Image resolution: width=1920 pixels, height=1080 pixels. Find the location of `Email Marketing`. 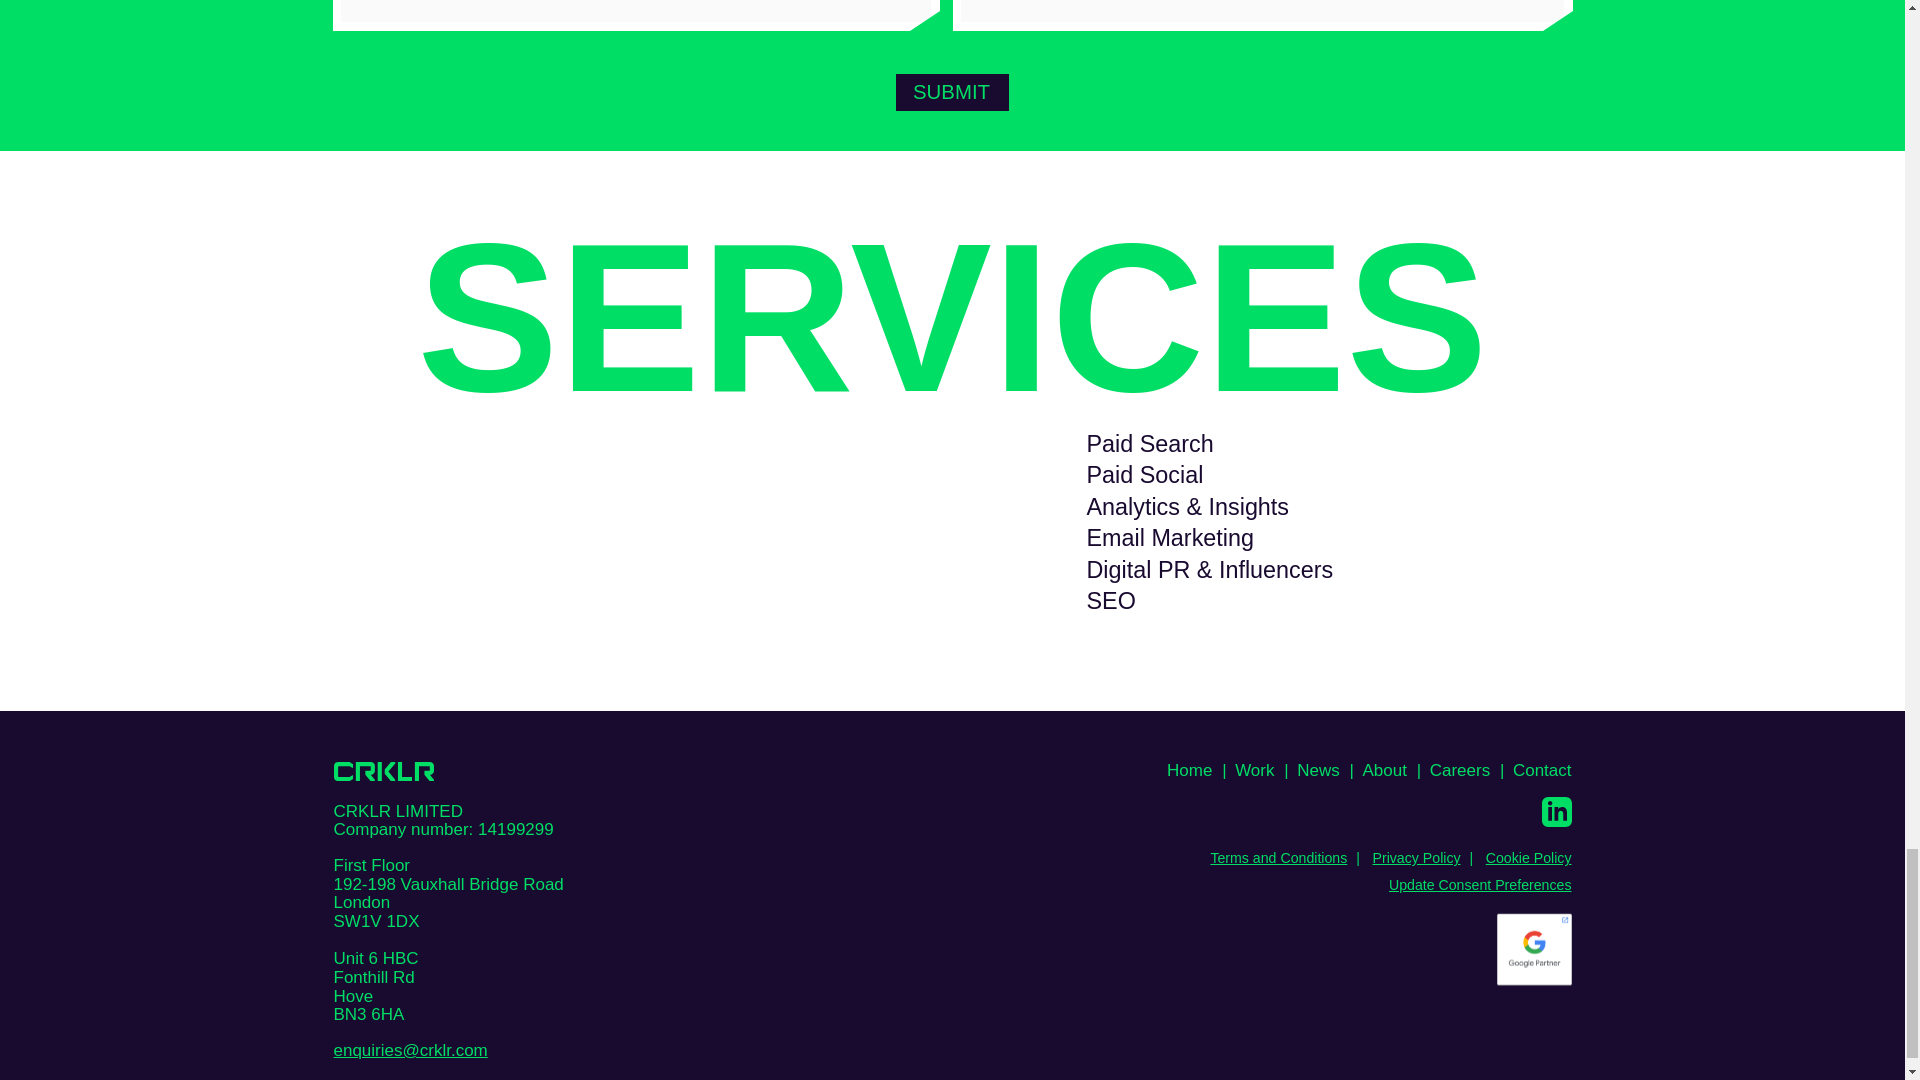

Email Marketing is located at coordinates (1354, 538).